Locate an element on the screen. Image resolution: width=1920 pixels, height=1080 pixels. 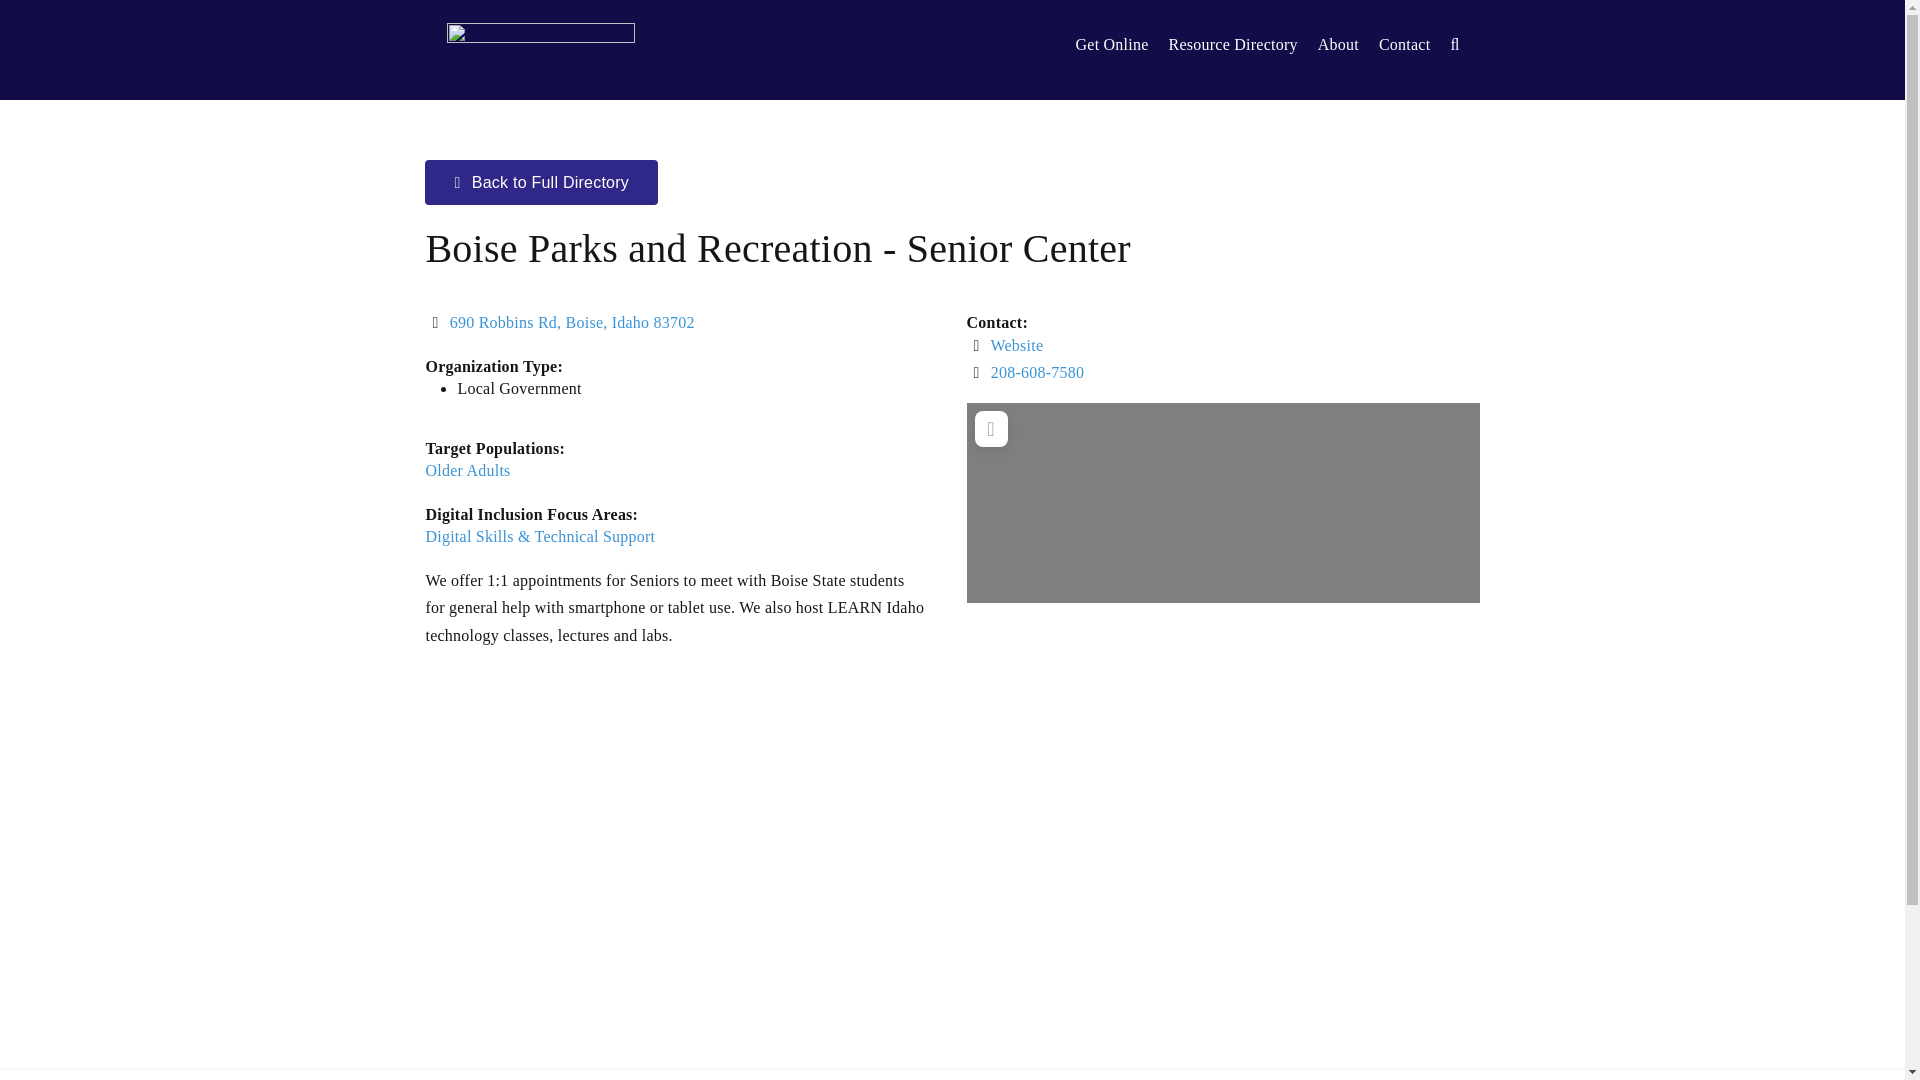
Website is located at coordinates (1016, 345).